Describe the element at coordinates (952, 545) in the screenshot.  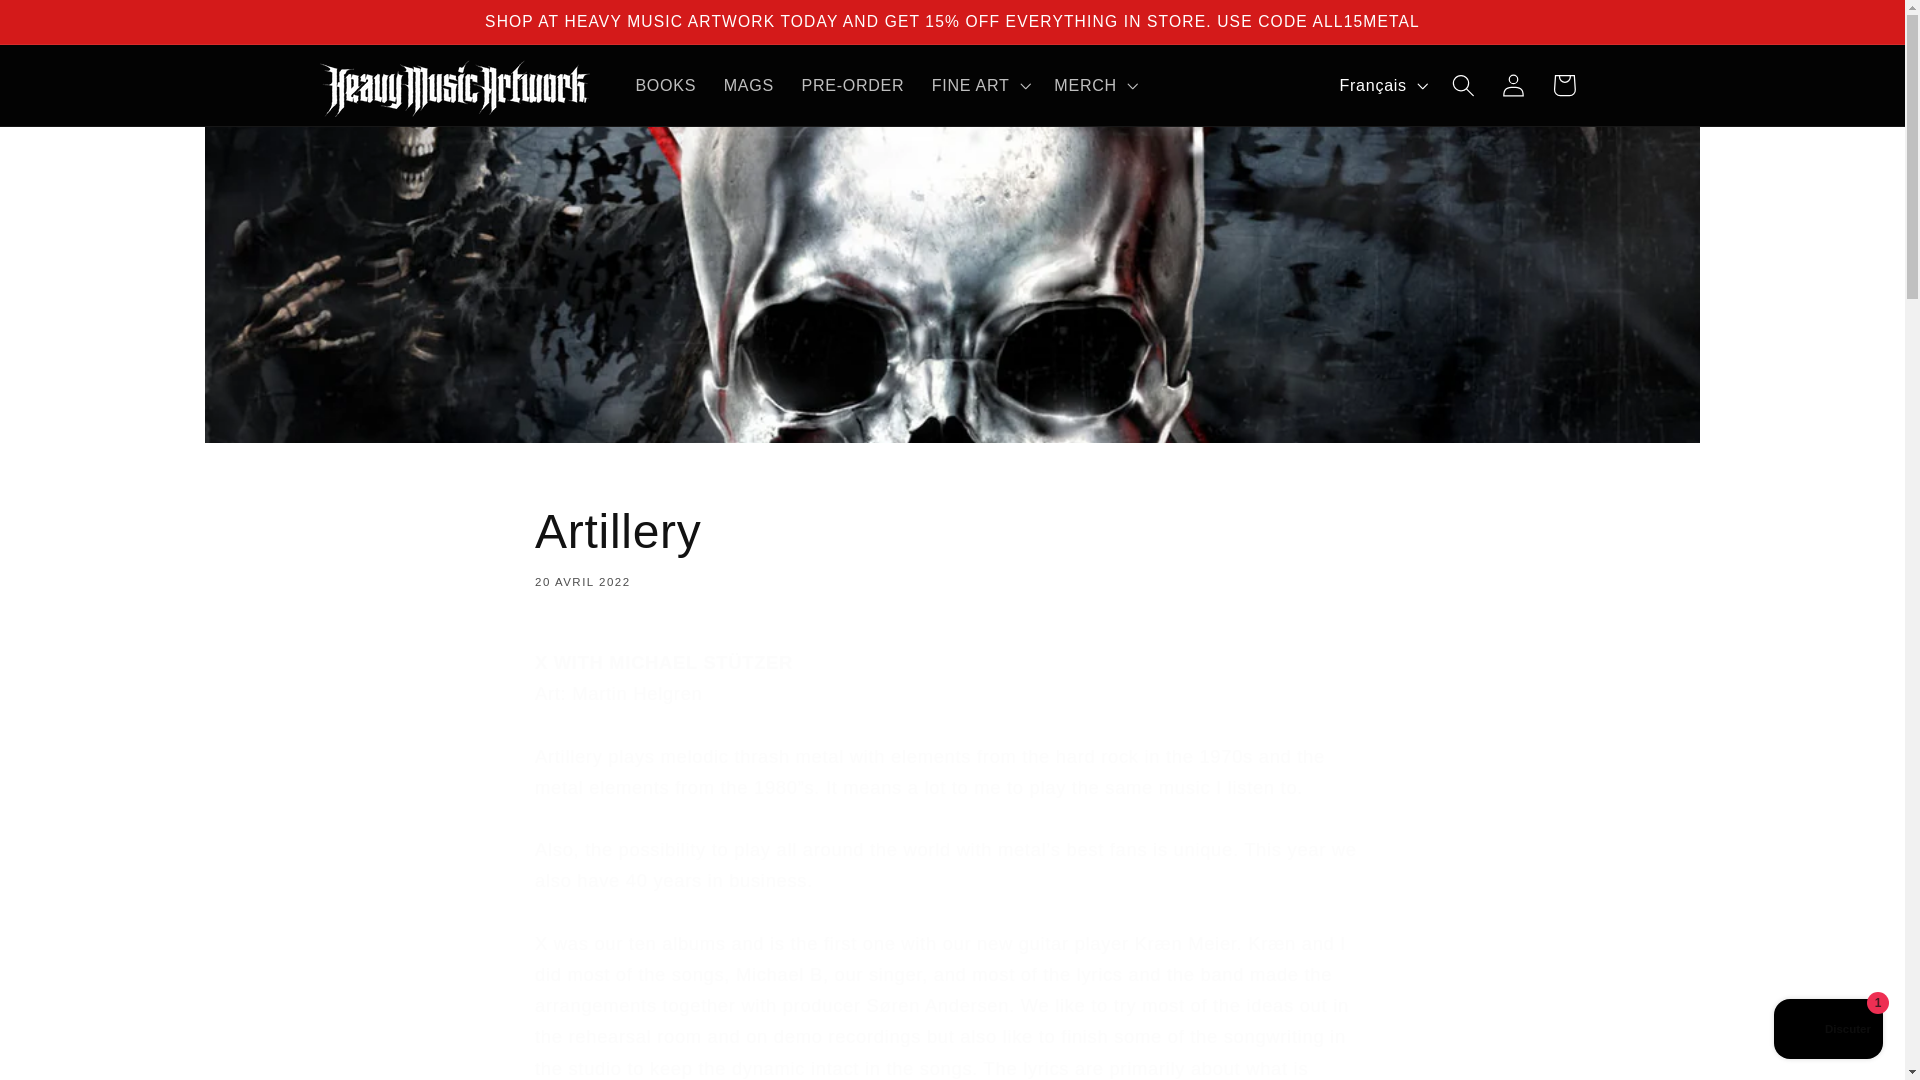
I see `Panier` at that location.